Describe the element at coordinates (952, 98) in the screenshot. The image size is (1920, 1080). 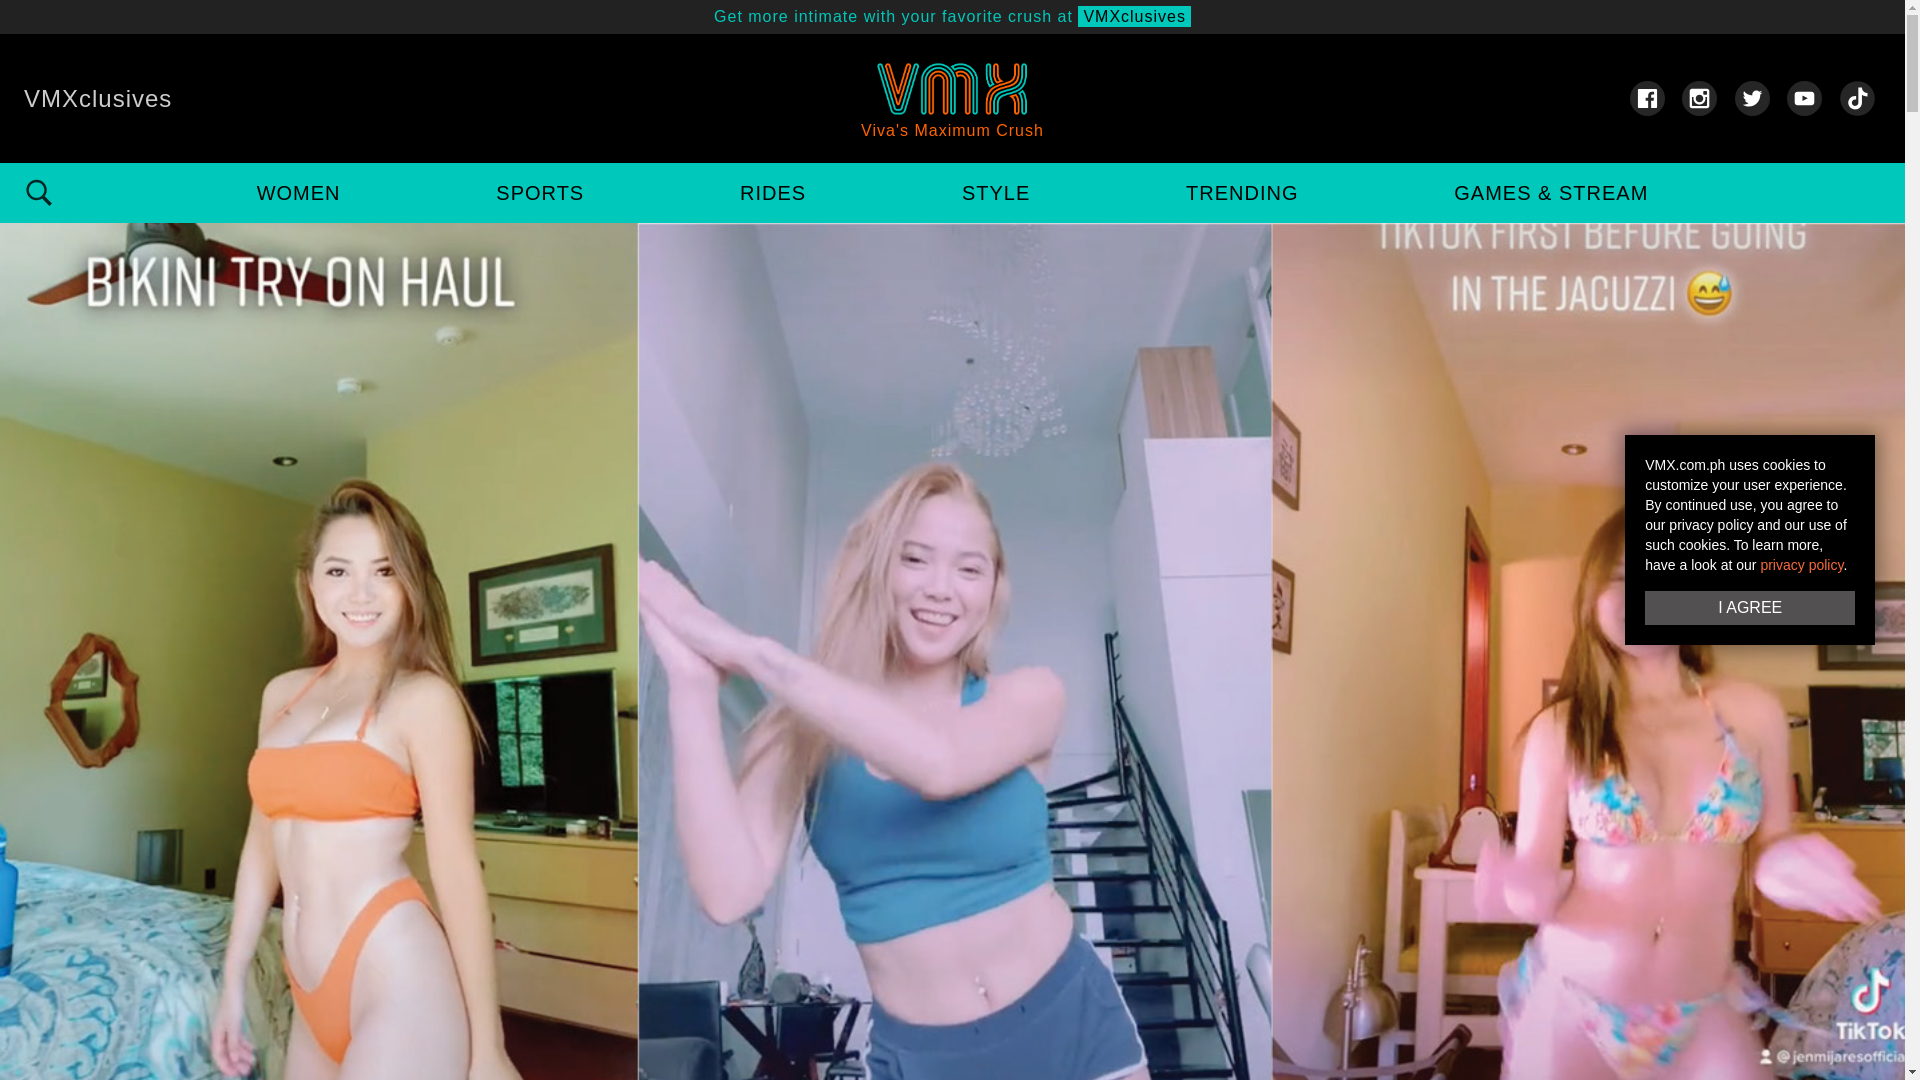
I see `Viva's Maximum Crush` at that location.